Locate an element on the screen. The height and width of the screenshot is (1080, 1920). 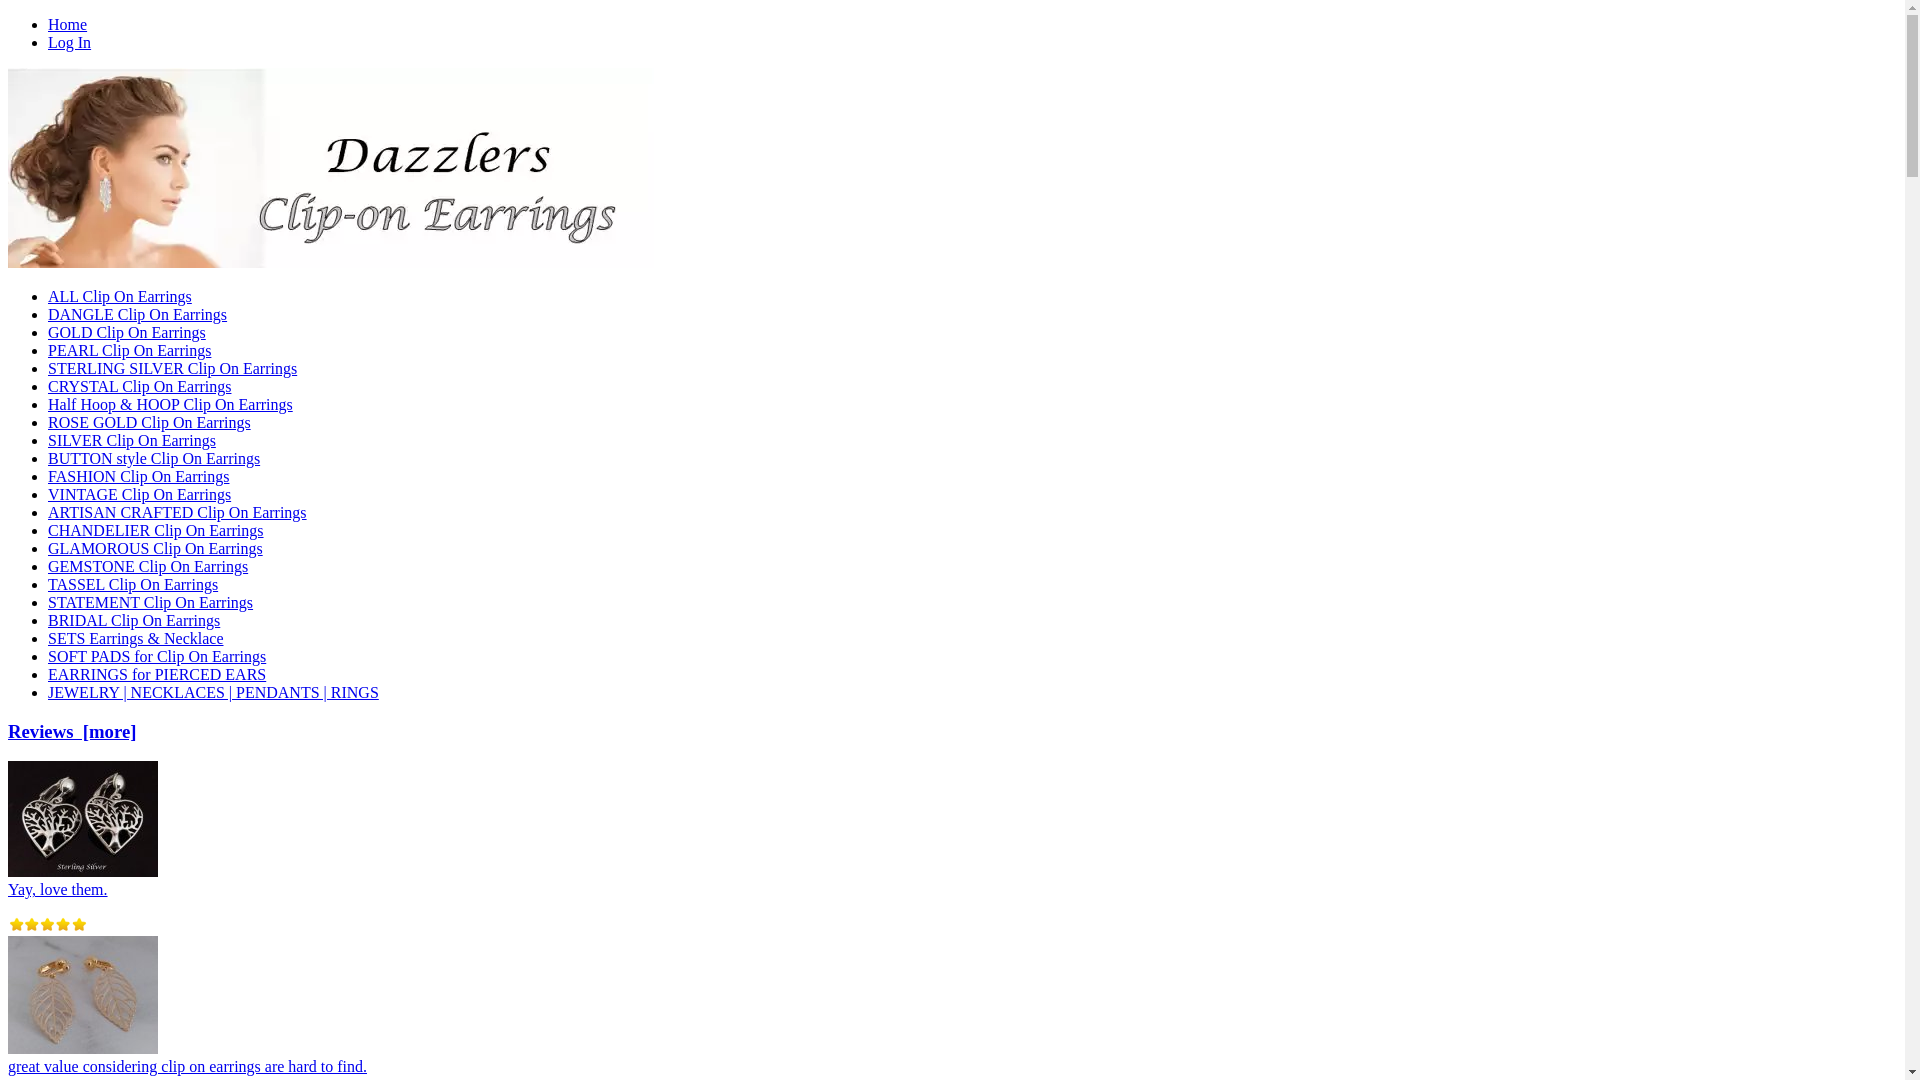
FASHION Clip On Earrings is located at coordinates (138, 476).